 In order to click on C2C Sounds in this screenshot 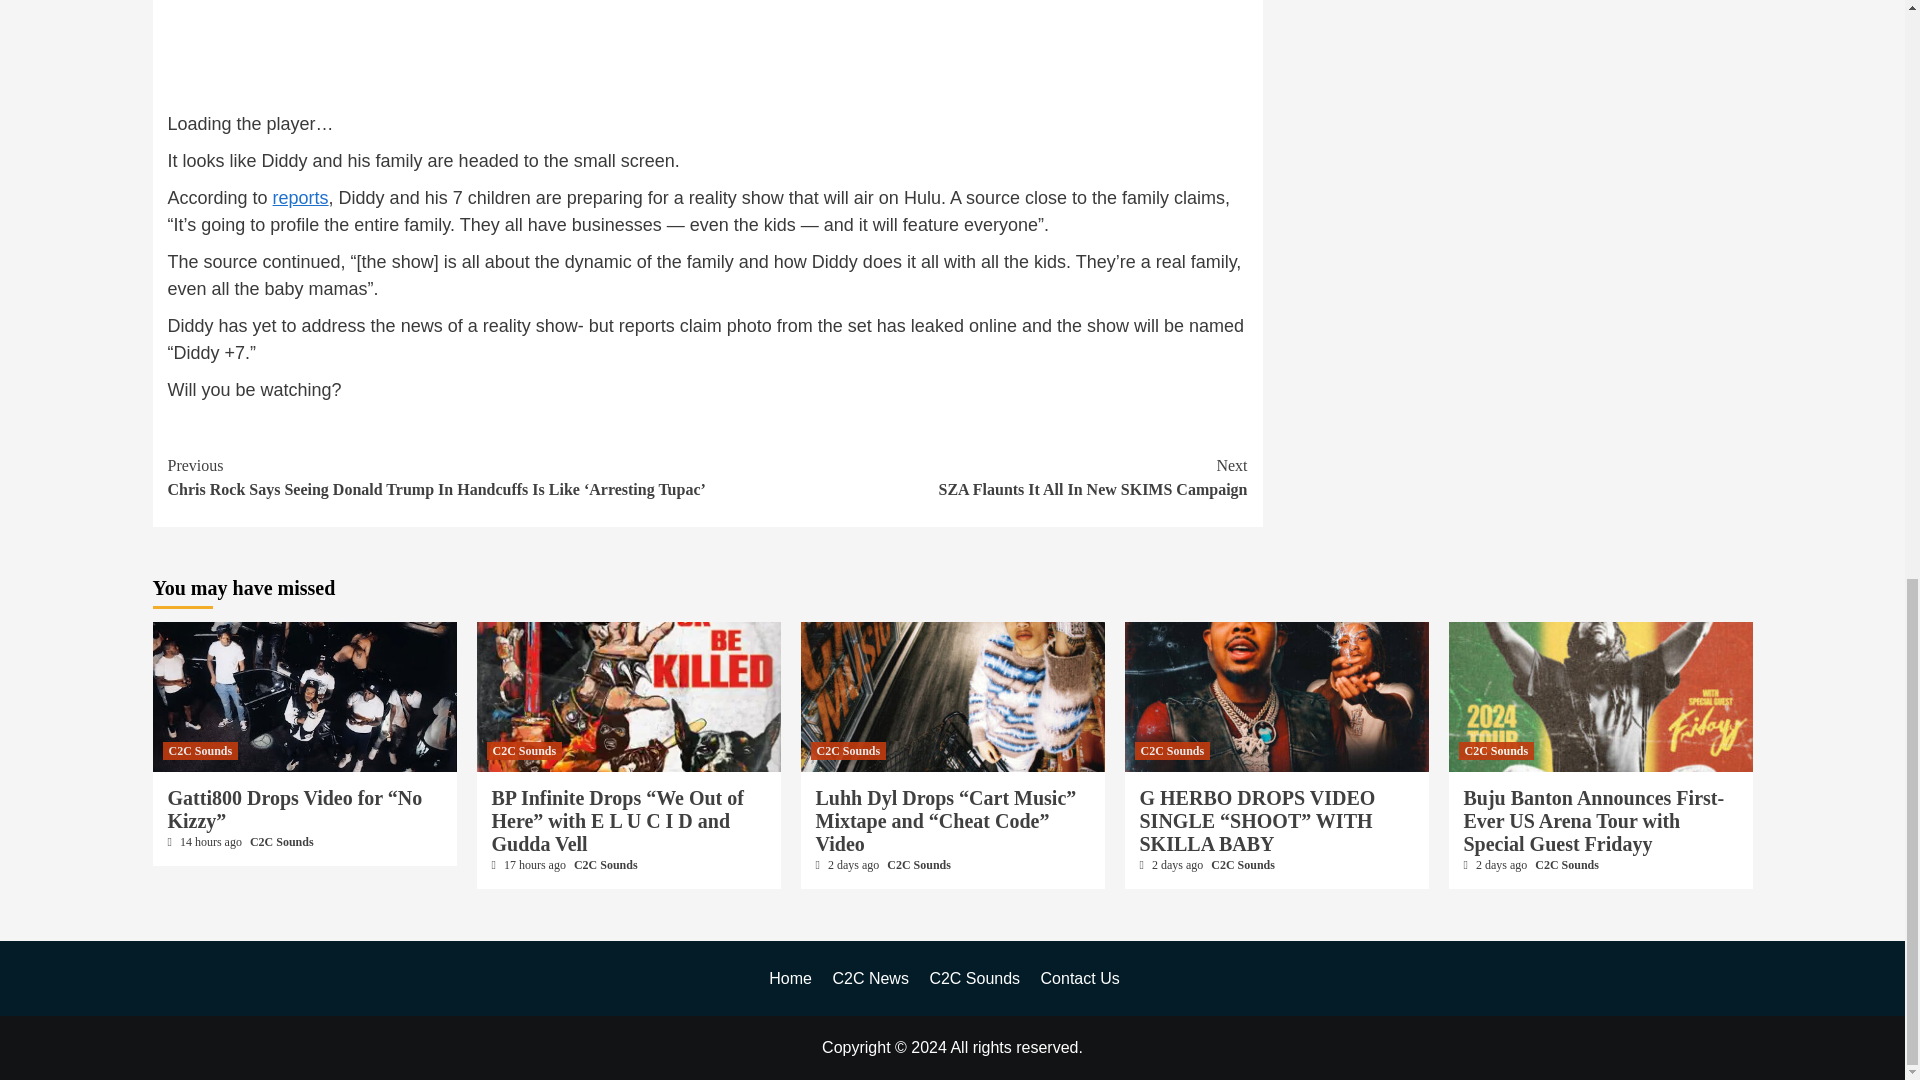, I will do `click(524, 750)`.